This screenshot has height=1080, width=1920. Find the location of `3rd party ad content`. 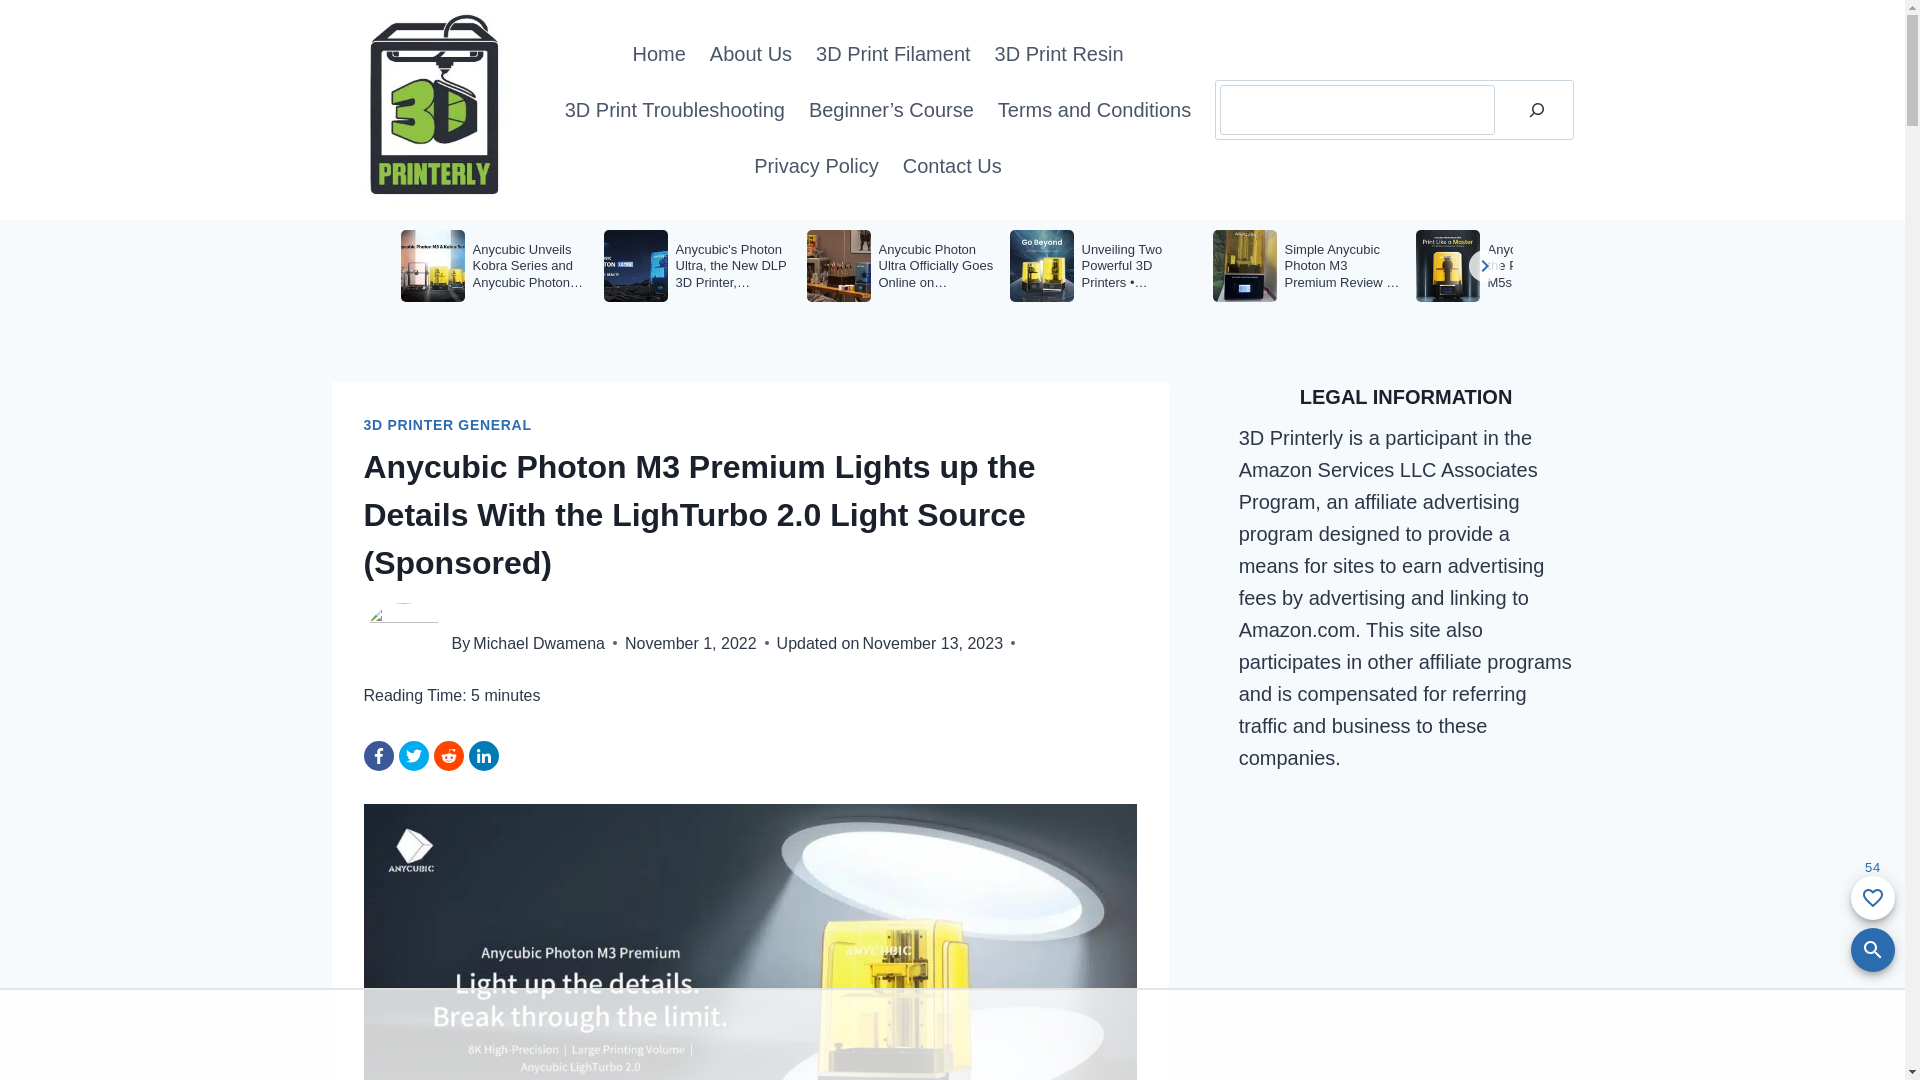

3rd party ad content is located at coordinates (952, 1034).